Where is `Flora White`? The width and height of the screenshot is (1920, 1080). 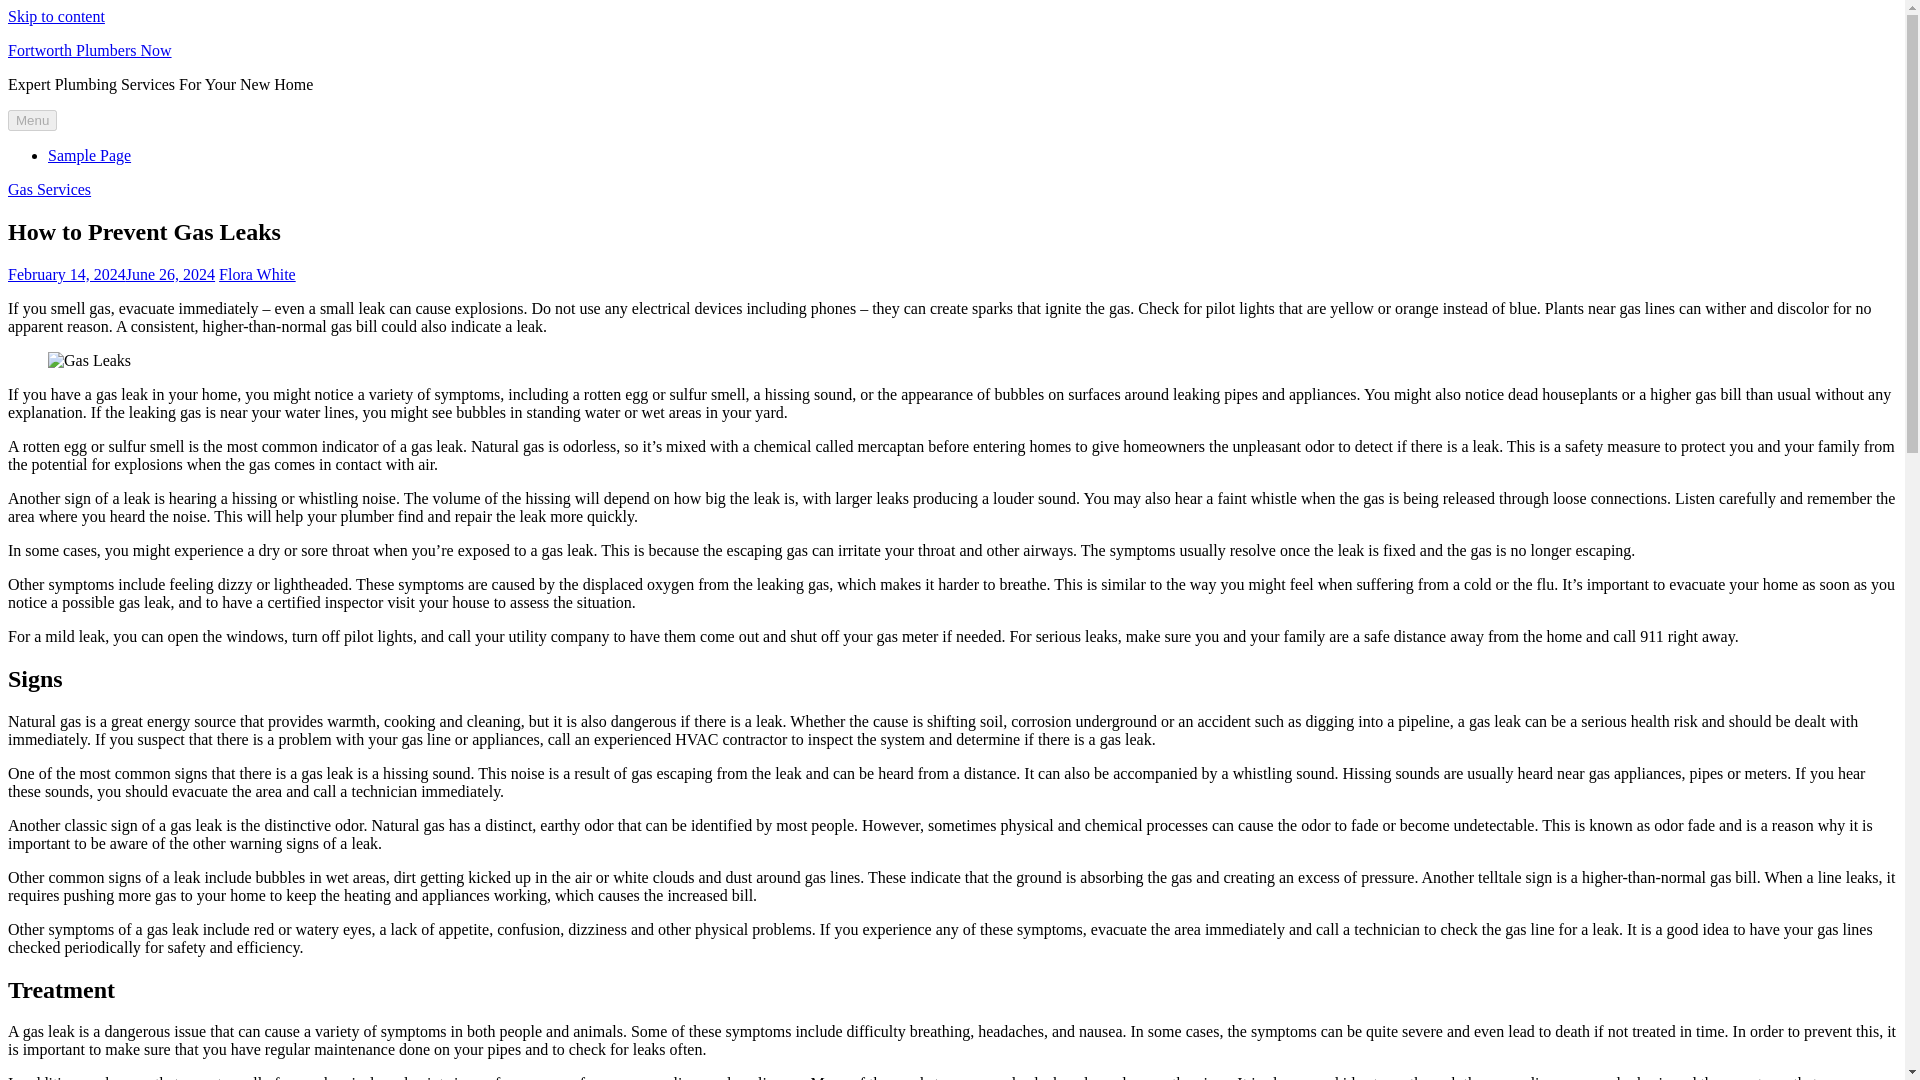 Flora White is located at coordinates (256, 274).